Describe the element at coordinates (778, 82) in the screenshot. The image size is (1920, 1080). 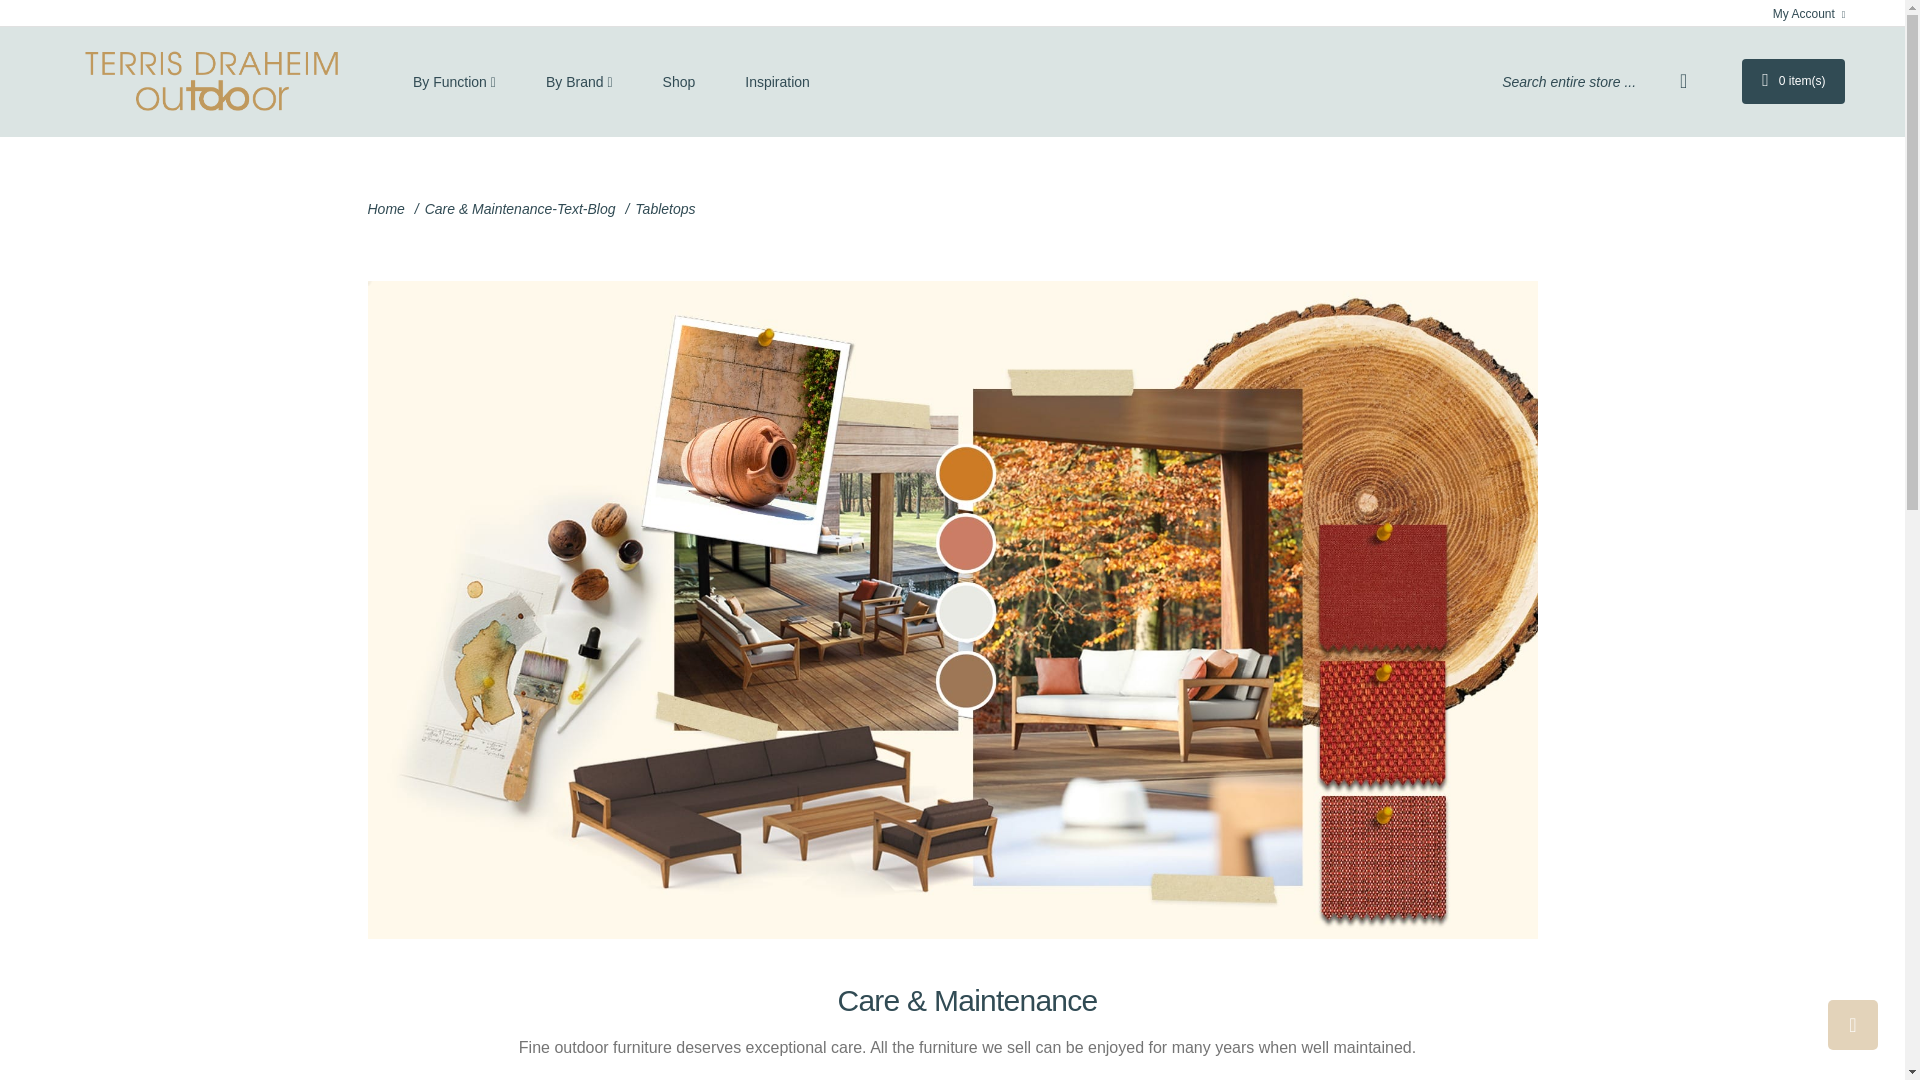
I see `Inspiration` at that location.